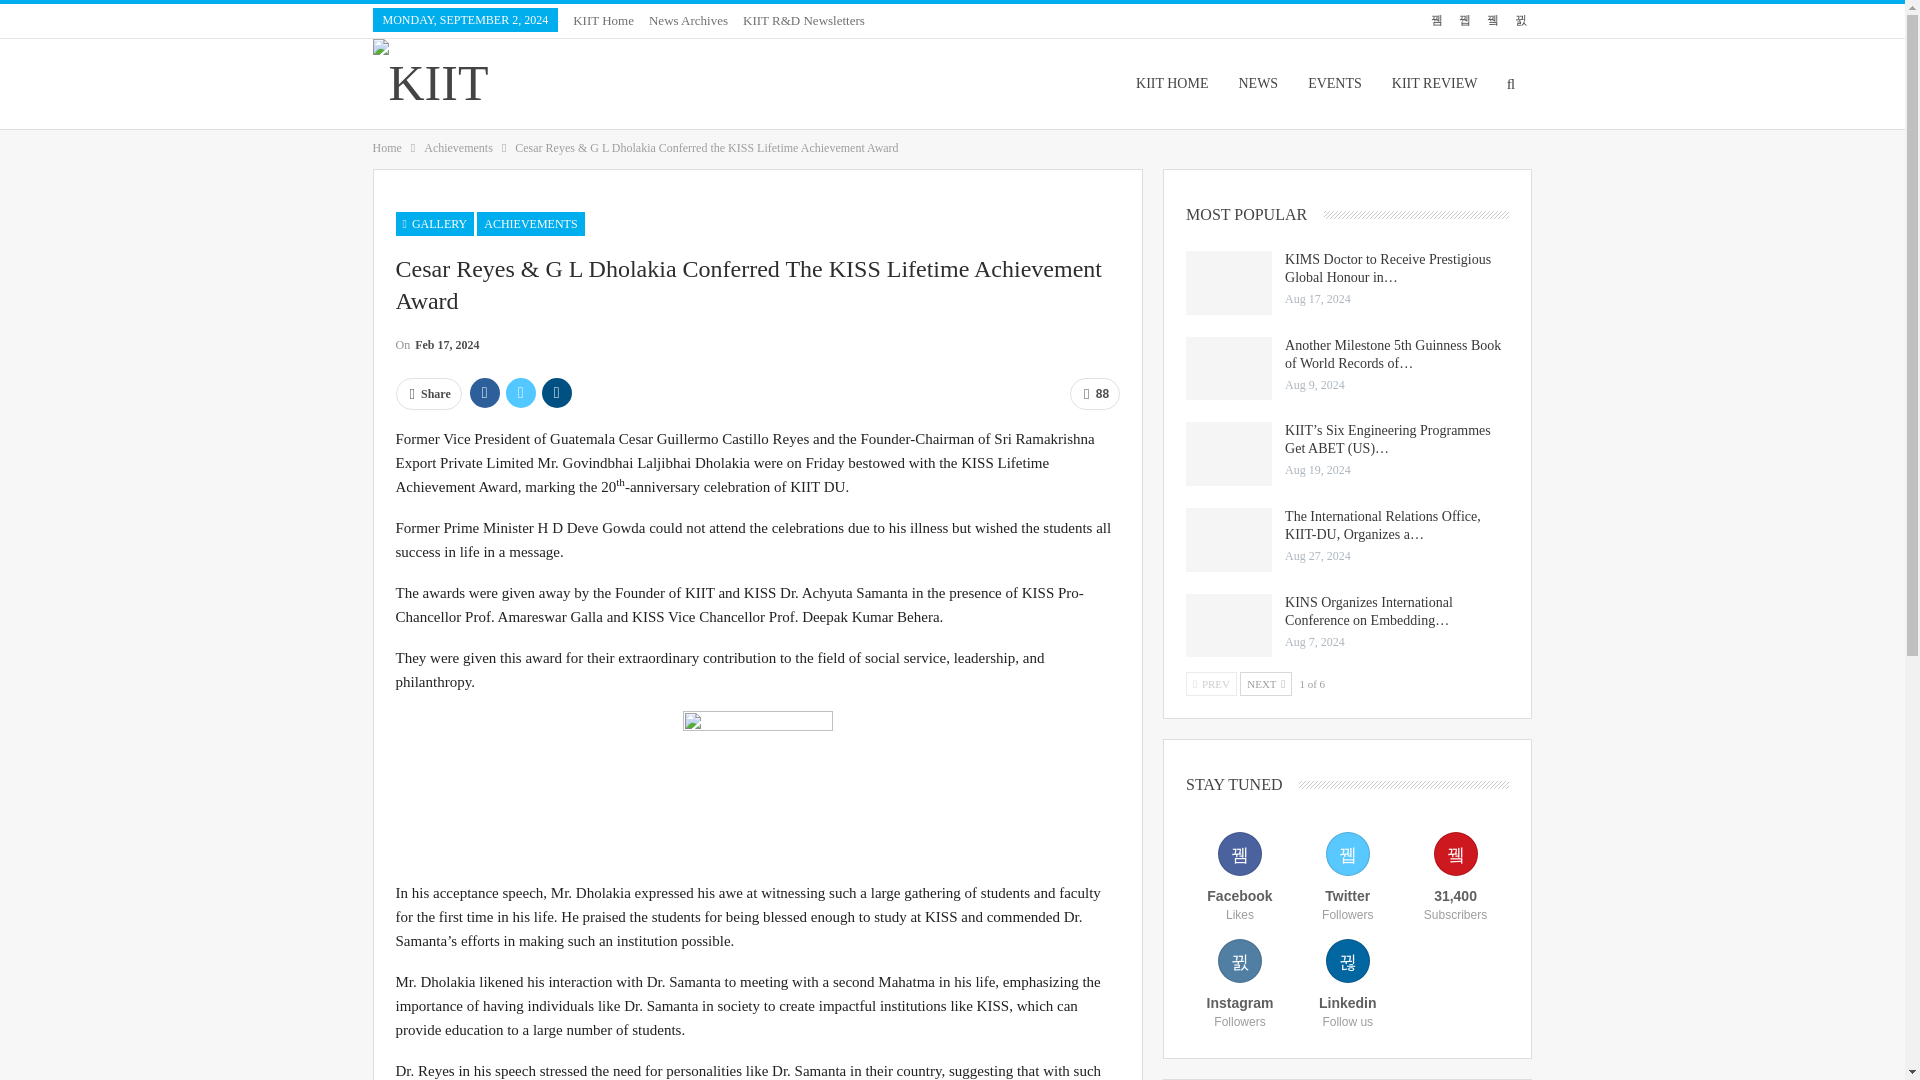  What do you see at coordinates (602, 20) in the screenshot?
I see `KIIT Home` at bounding box center [602, 20].